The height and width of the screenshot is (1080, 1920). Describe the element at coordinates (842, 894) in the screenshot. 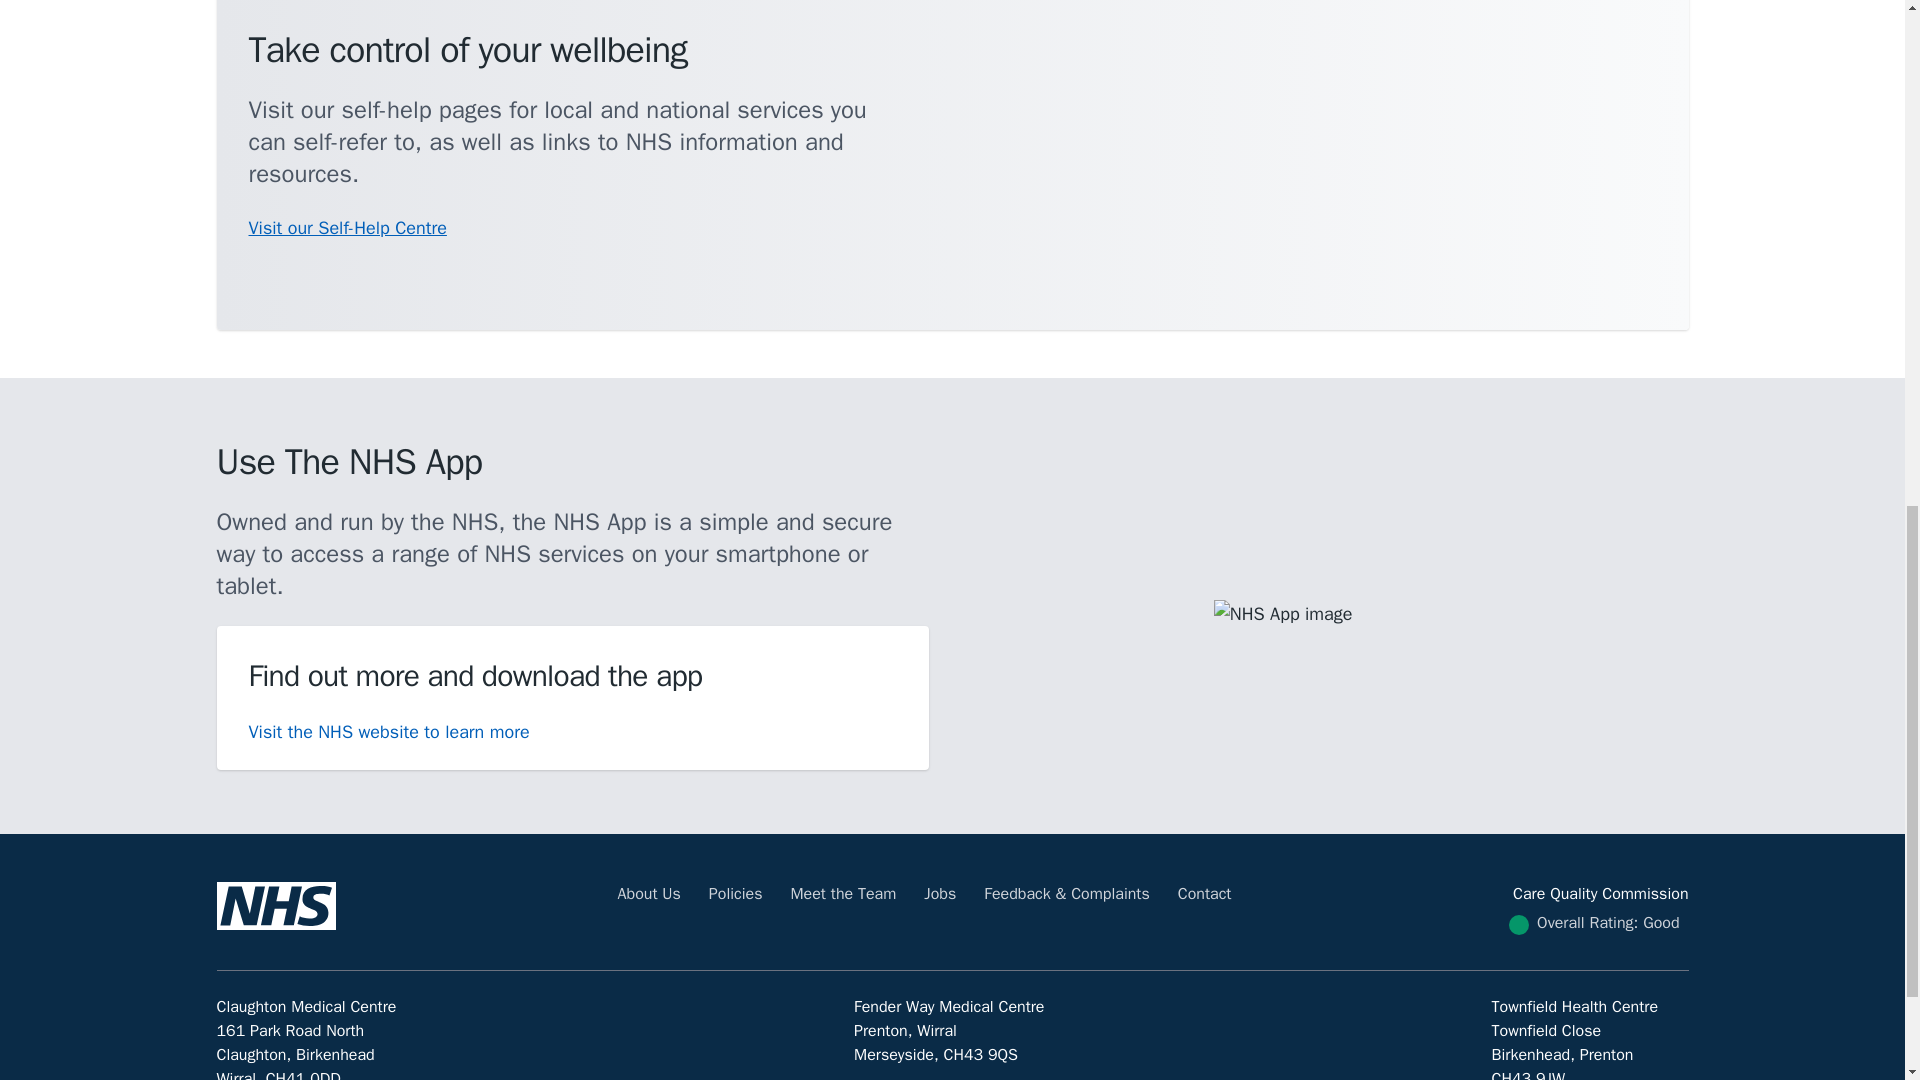

I see `Meet the Team` at that location.